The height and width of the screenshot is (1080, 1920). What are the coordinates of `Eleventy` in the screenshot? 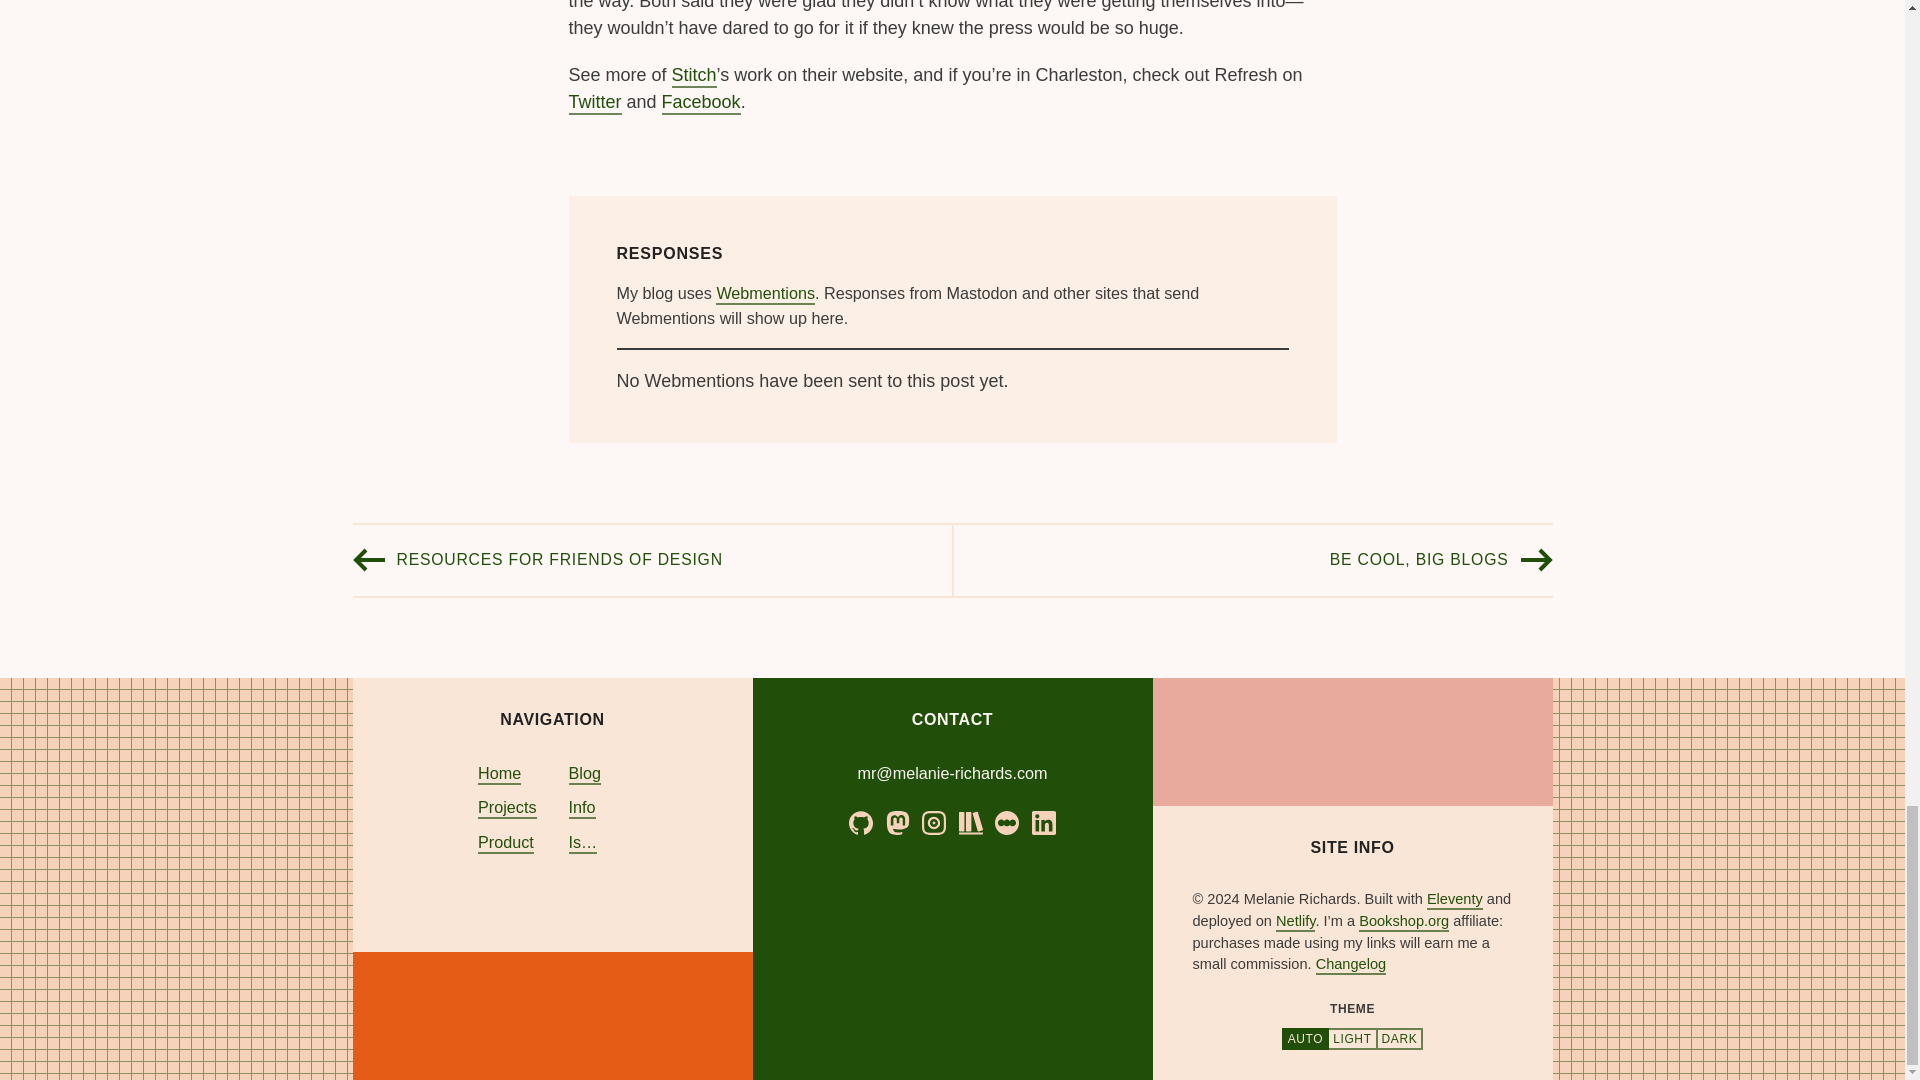 It's located at (1454, 900).